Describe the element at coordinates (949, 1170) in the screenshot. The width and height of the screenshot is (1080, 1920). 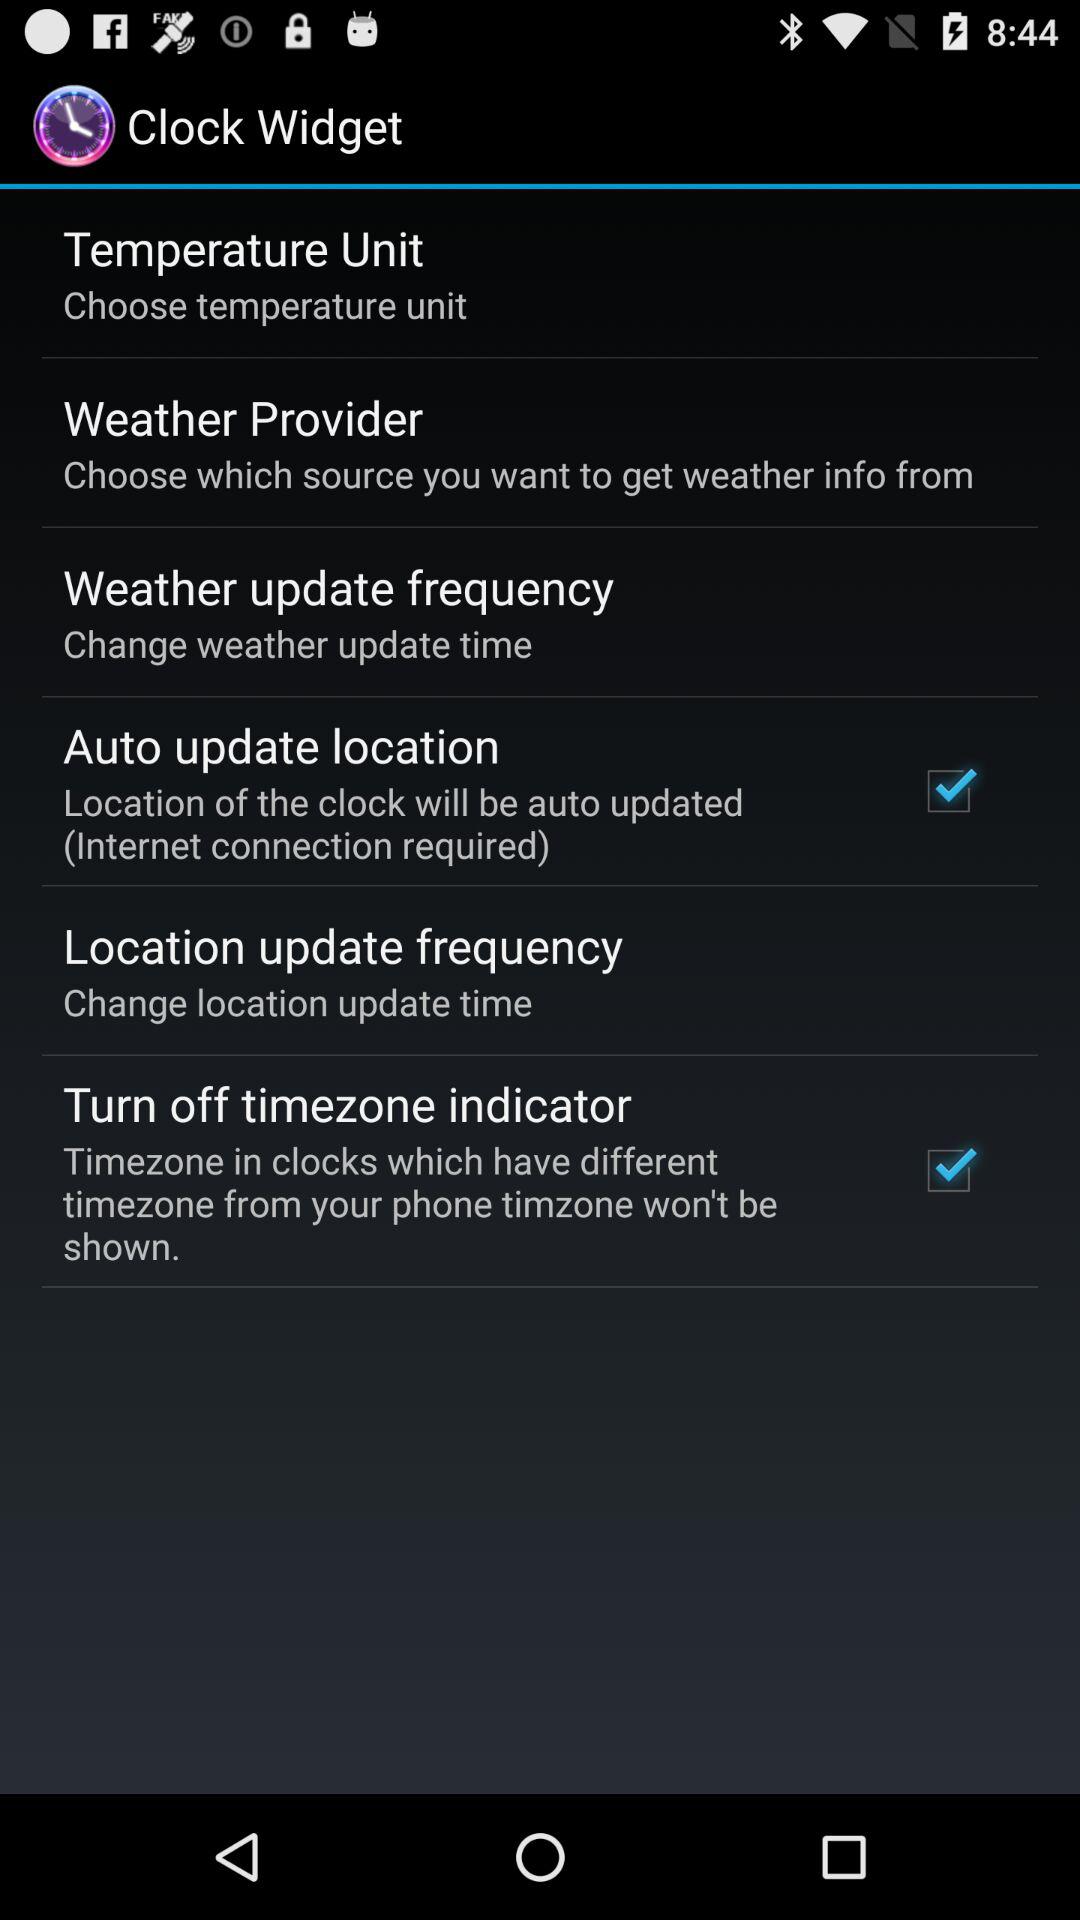
I see `select last check box` at that location.